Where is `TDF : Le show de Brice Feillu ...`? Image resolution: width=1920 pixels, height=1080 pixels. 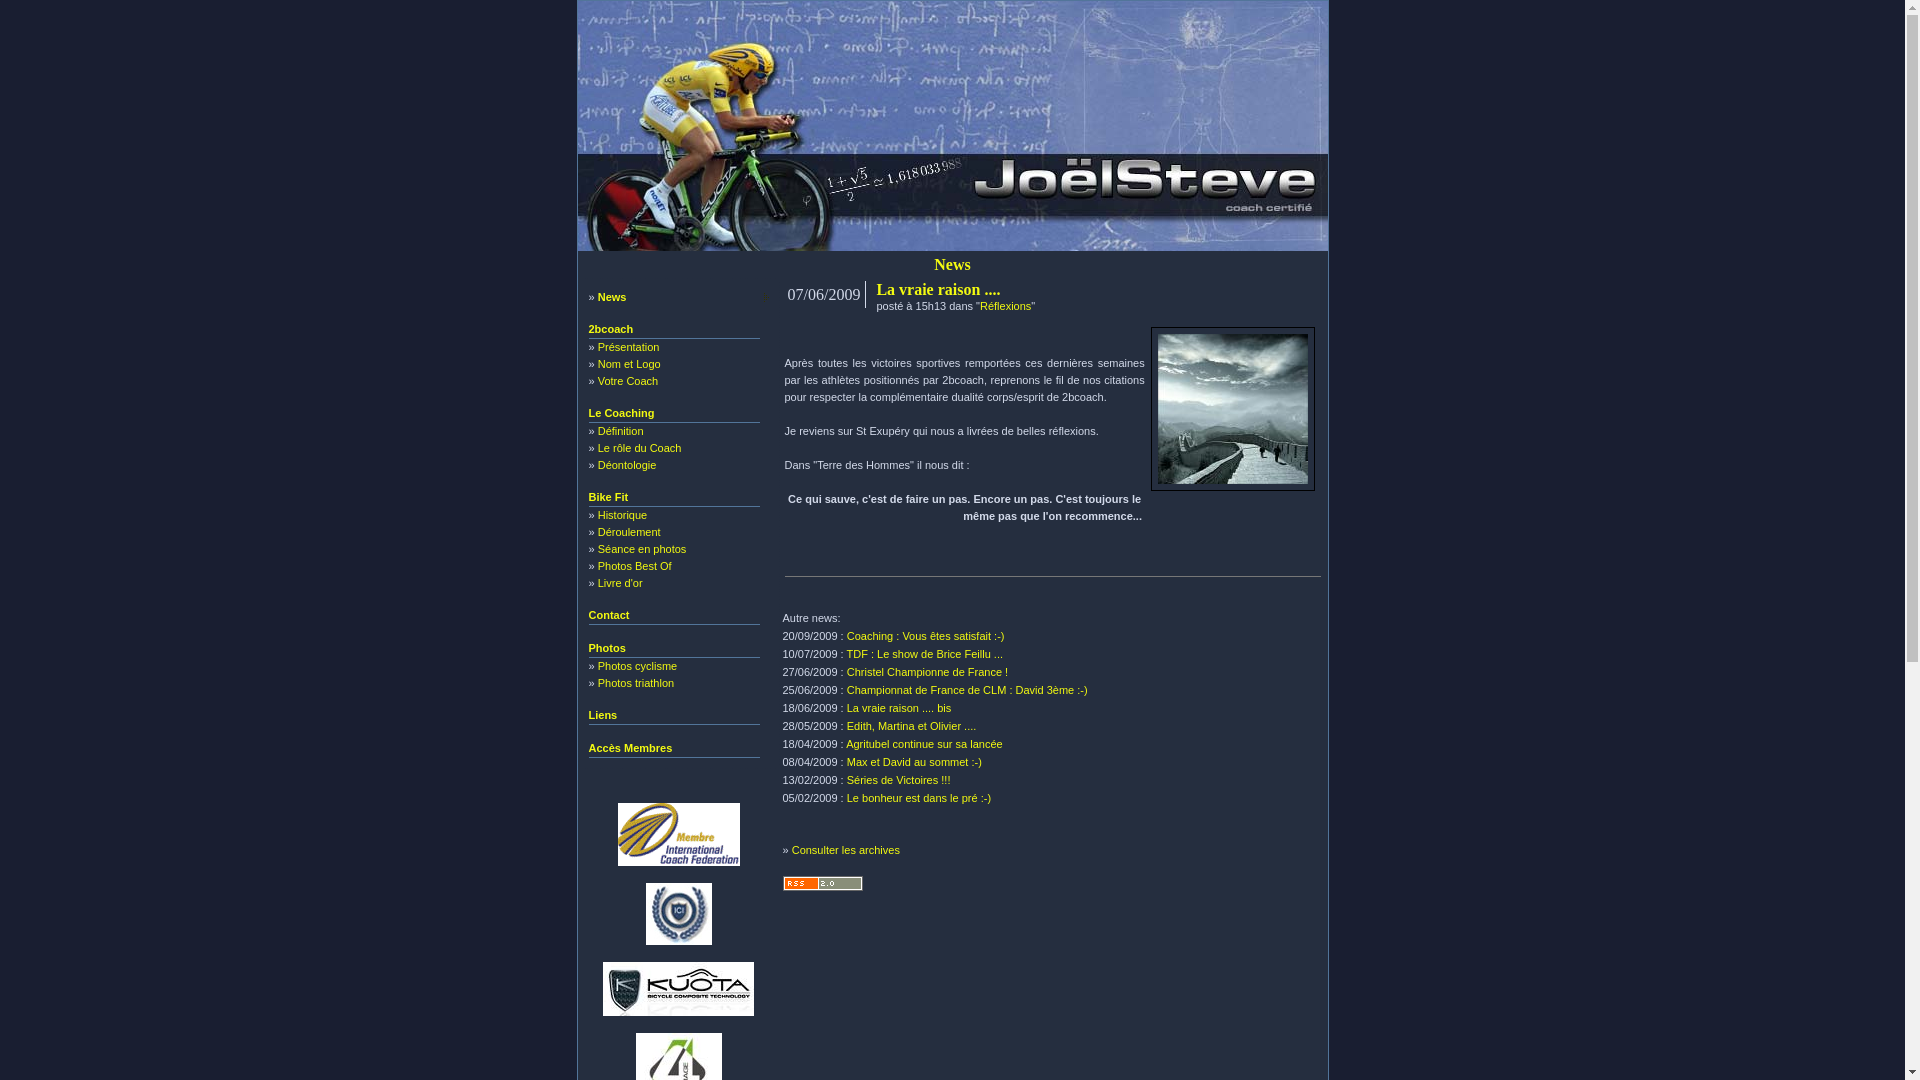 TDF : Le show de Brice Feillu ... is located at coordinates (926, 654).